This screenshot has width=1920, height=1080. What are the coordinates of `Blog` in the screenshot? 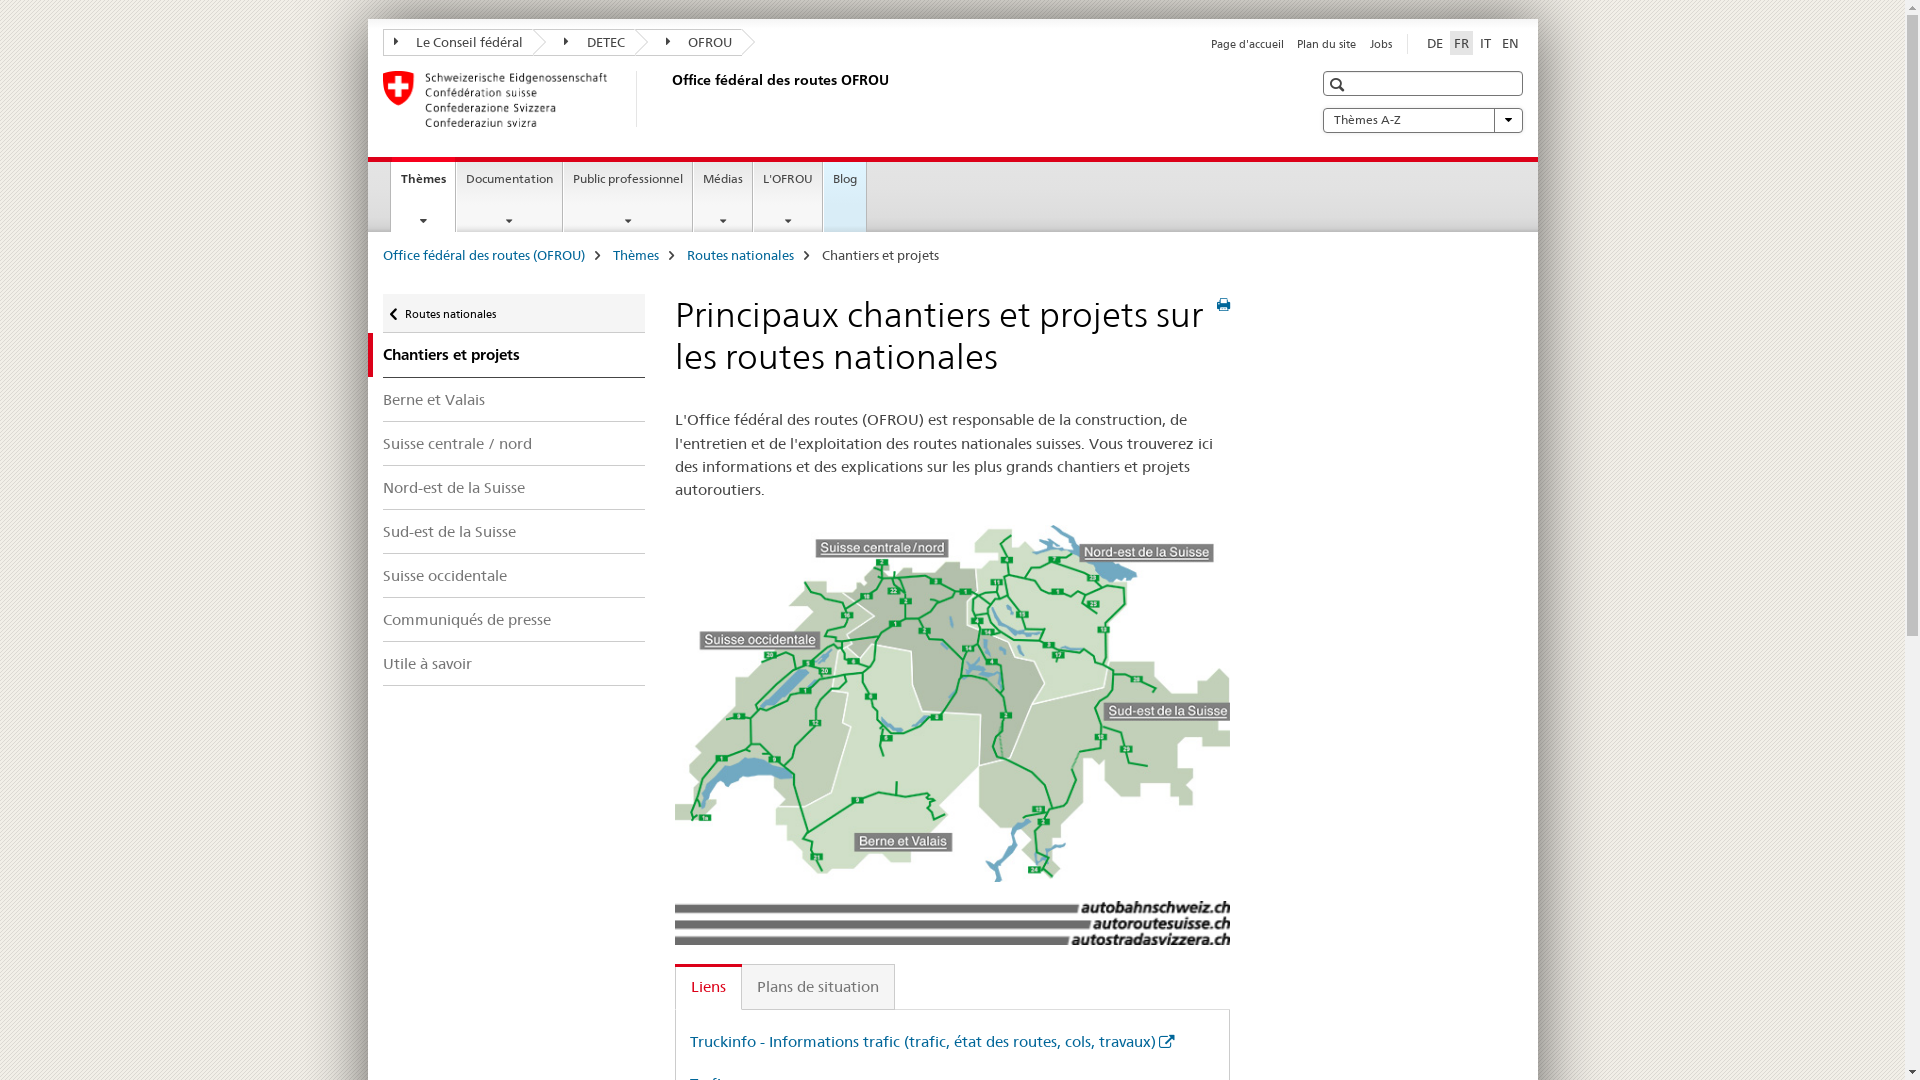 It's located at (845, 197).